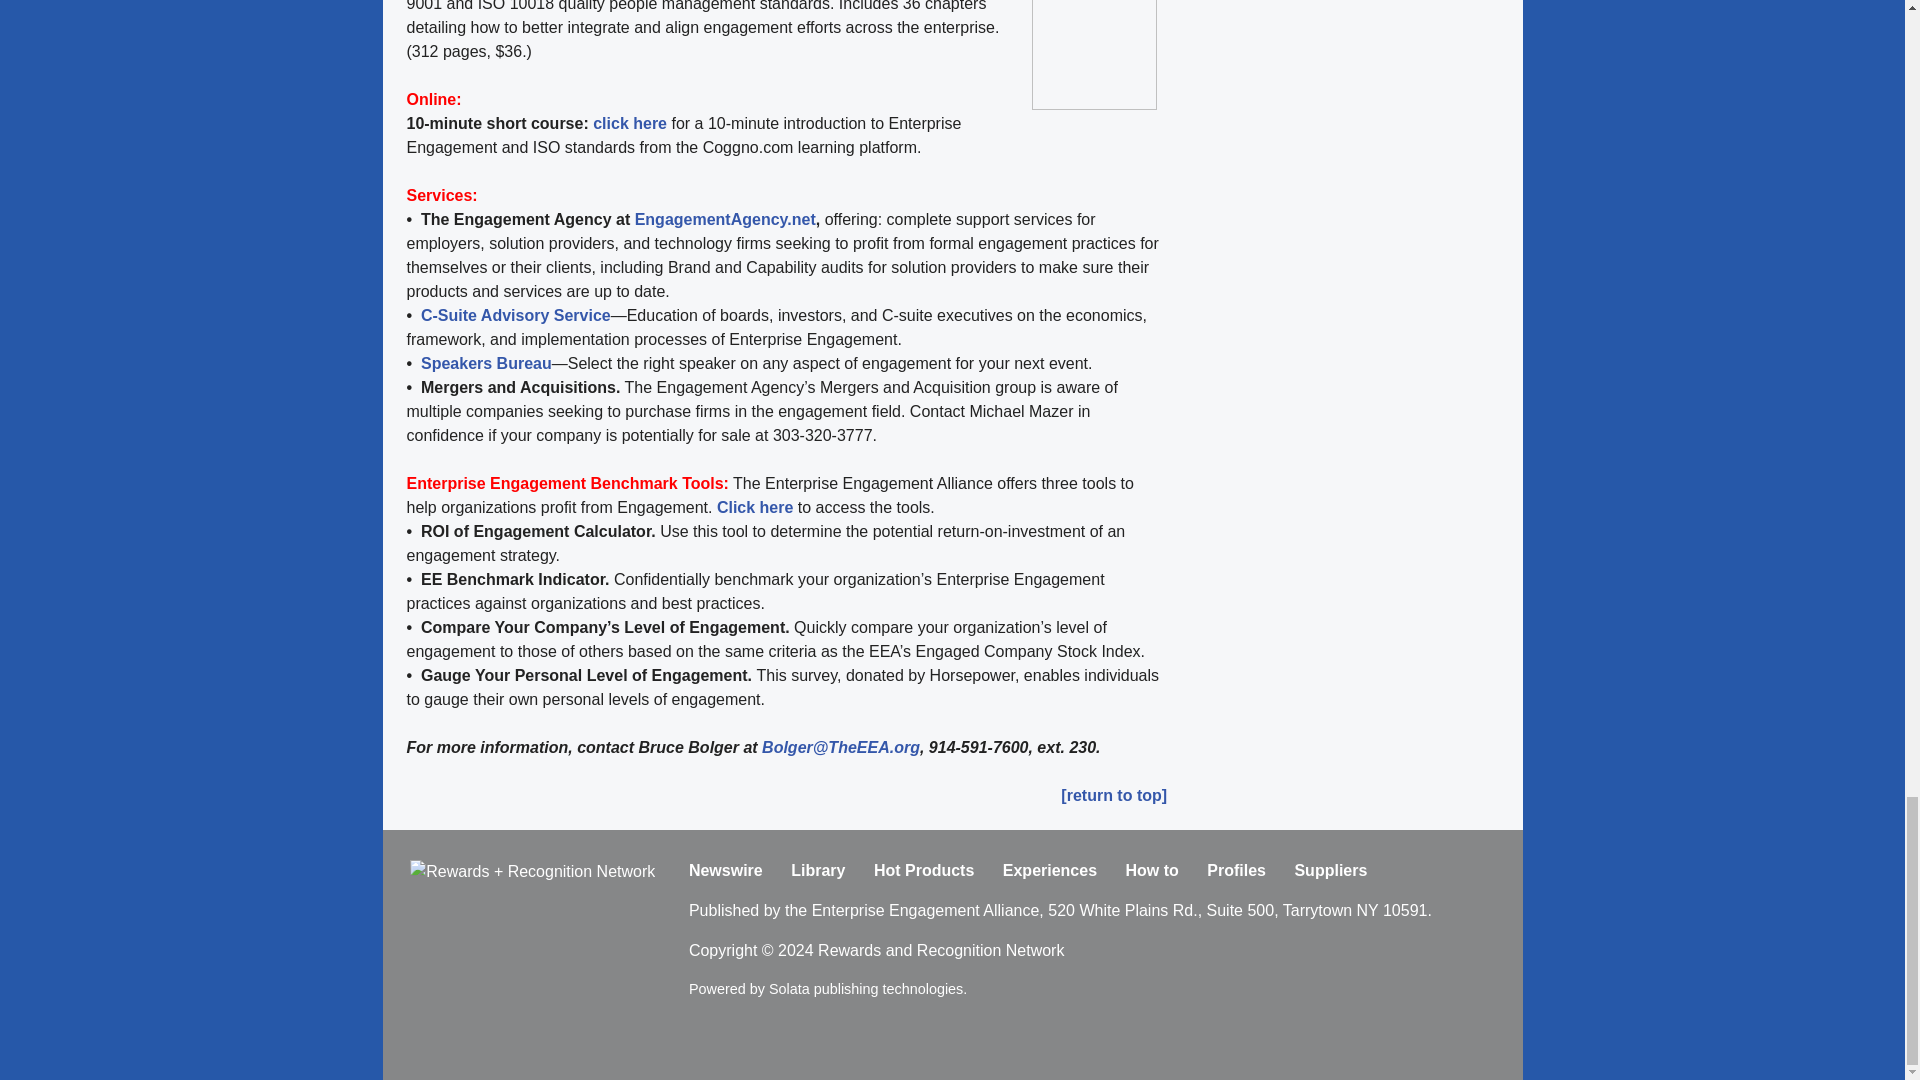 The height and width of the screenshot is (1080, 1920). I want to click on click here, so click(630, 122).